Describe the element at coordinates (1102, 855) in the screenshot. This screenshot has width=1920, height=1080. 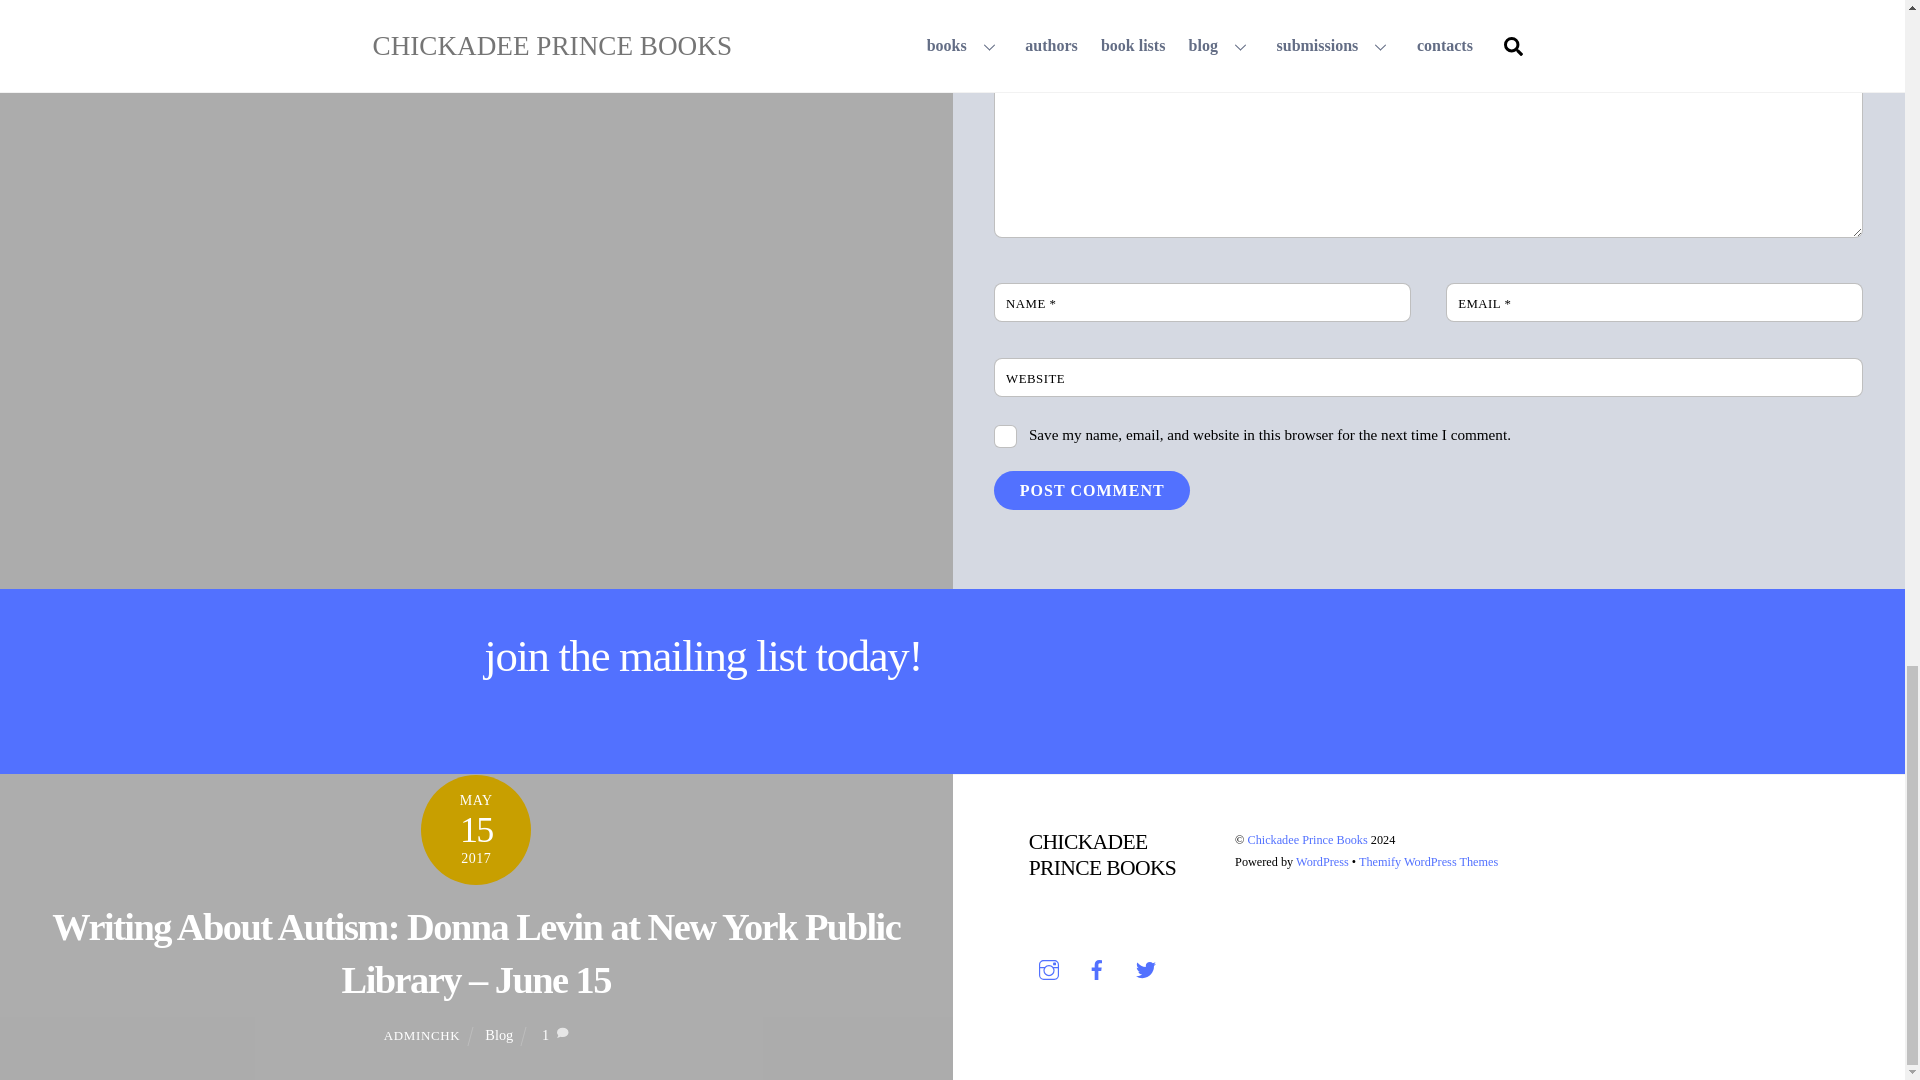
I see `Chickadee Prince Books` at that location.